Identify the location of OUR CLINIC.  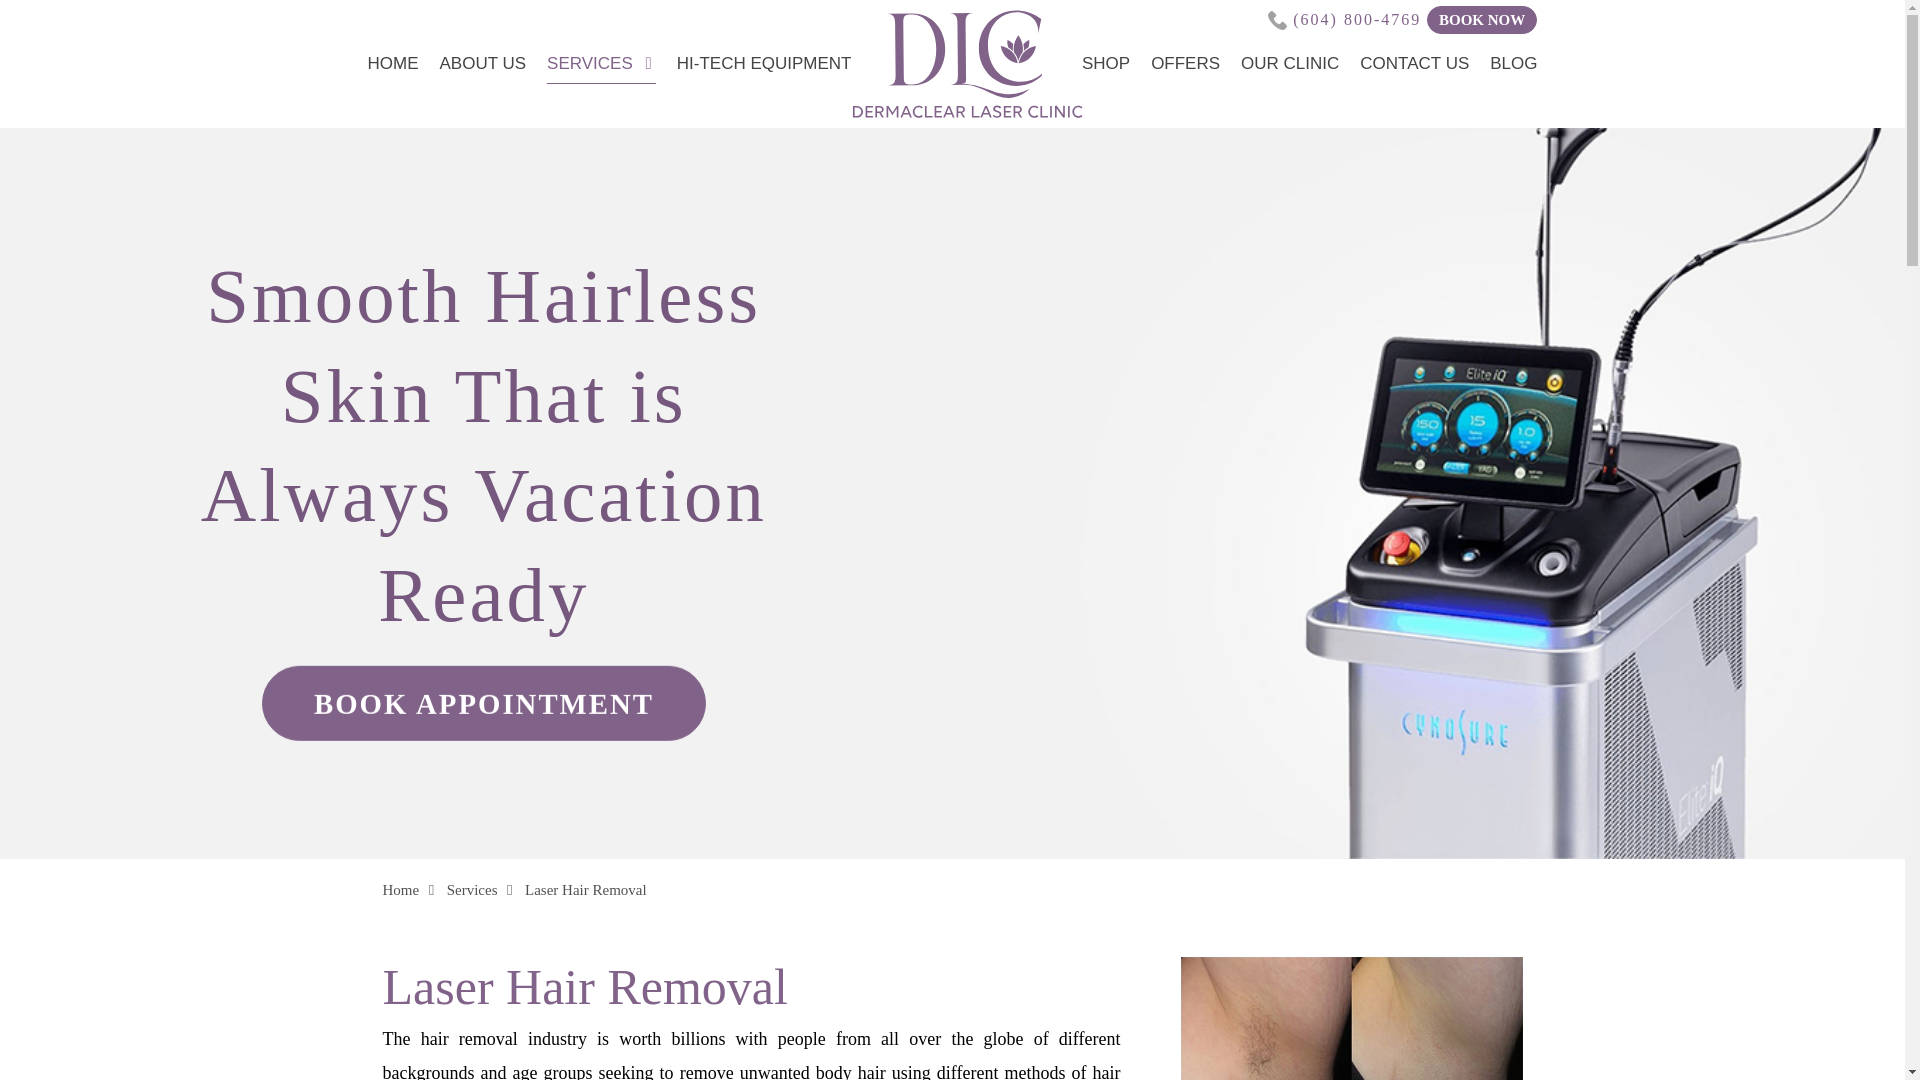
(1289, 64).